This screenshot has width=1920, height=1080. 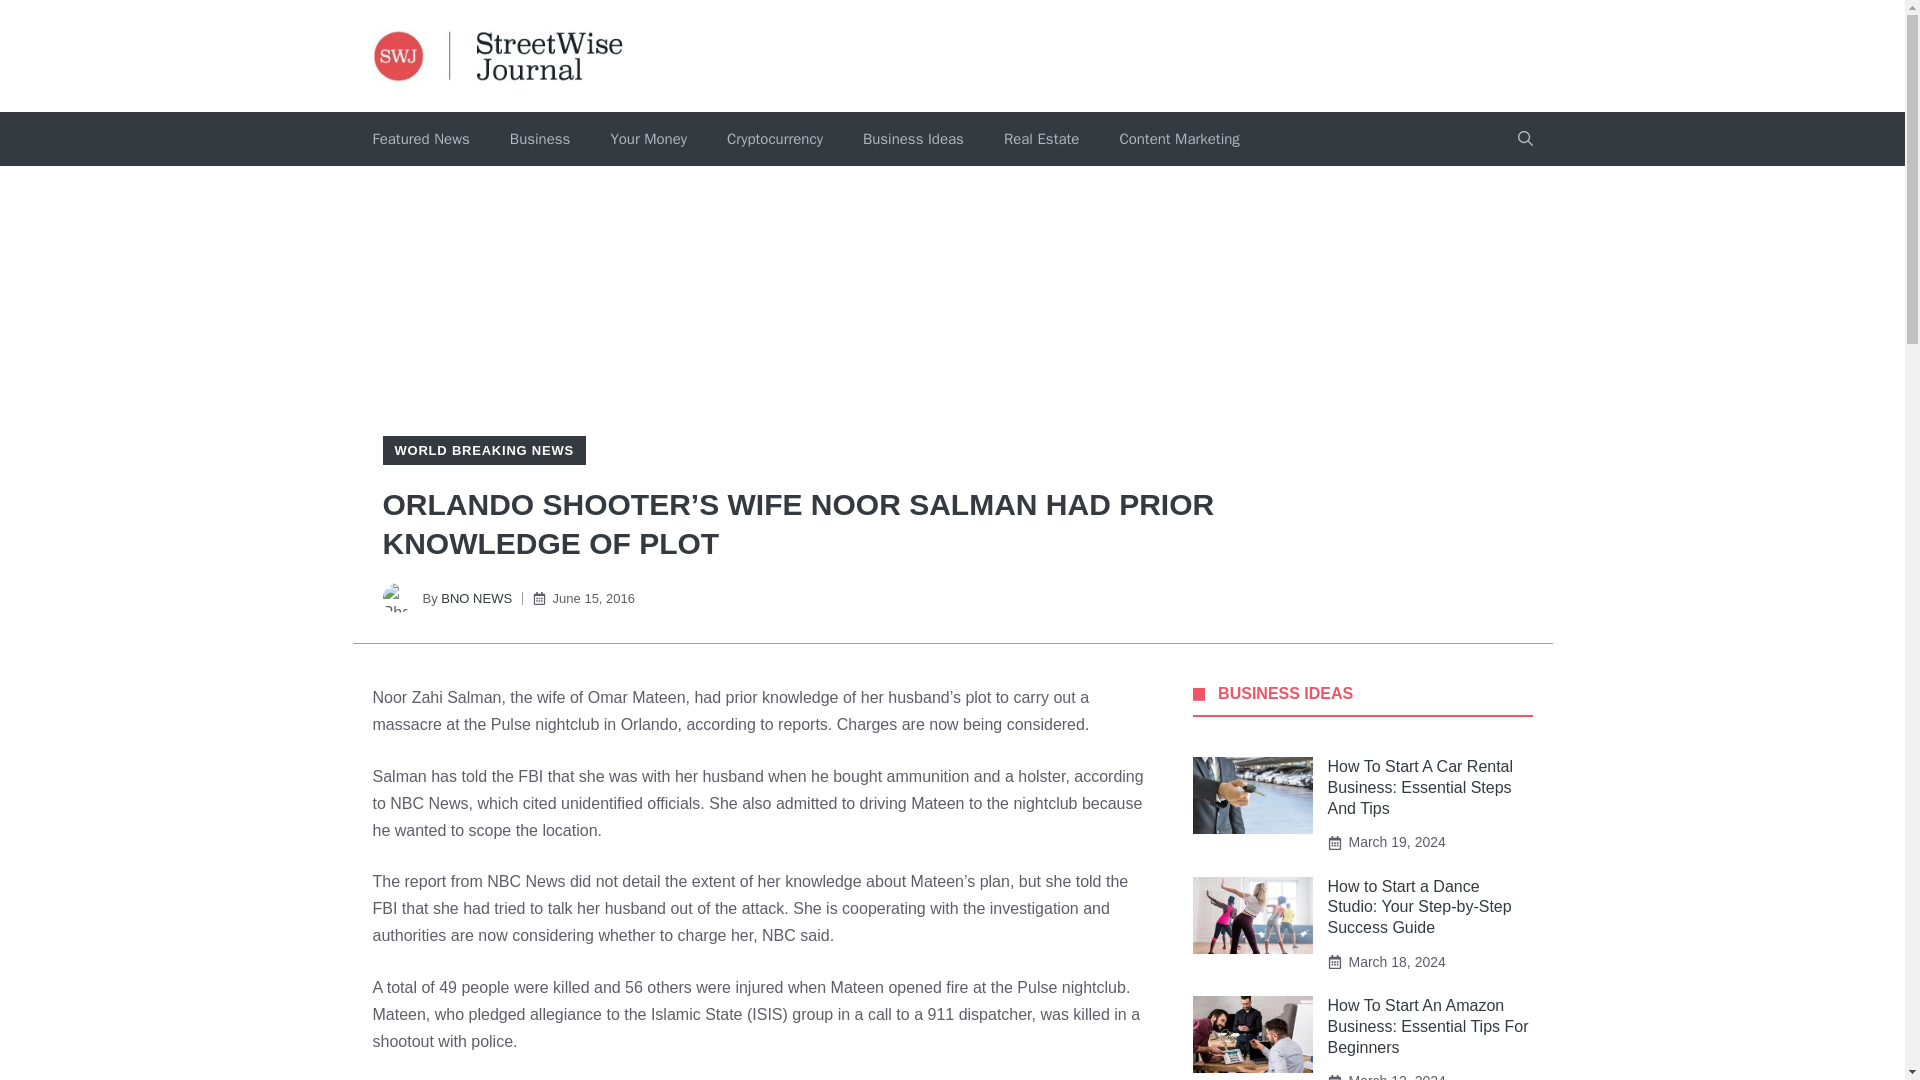 I want to click on How to Start a Dance Studio: Your Step-by-Step Success Guide, so click(x=1420, y=908).